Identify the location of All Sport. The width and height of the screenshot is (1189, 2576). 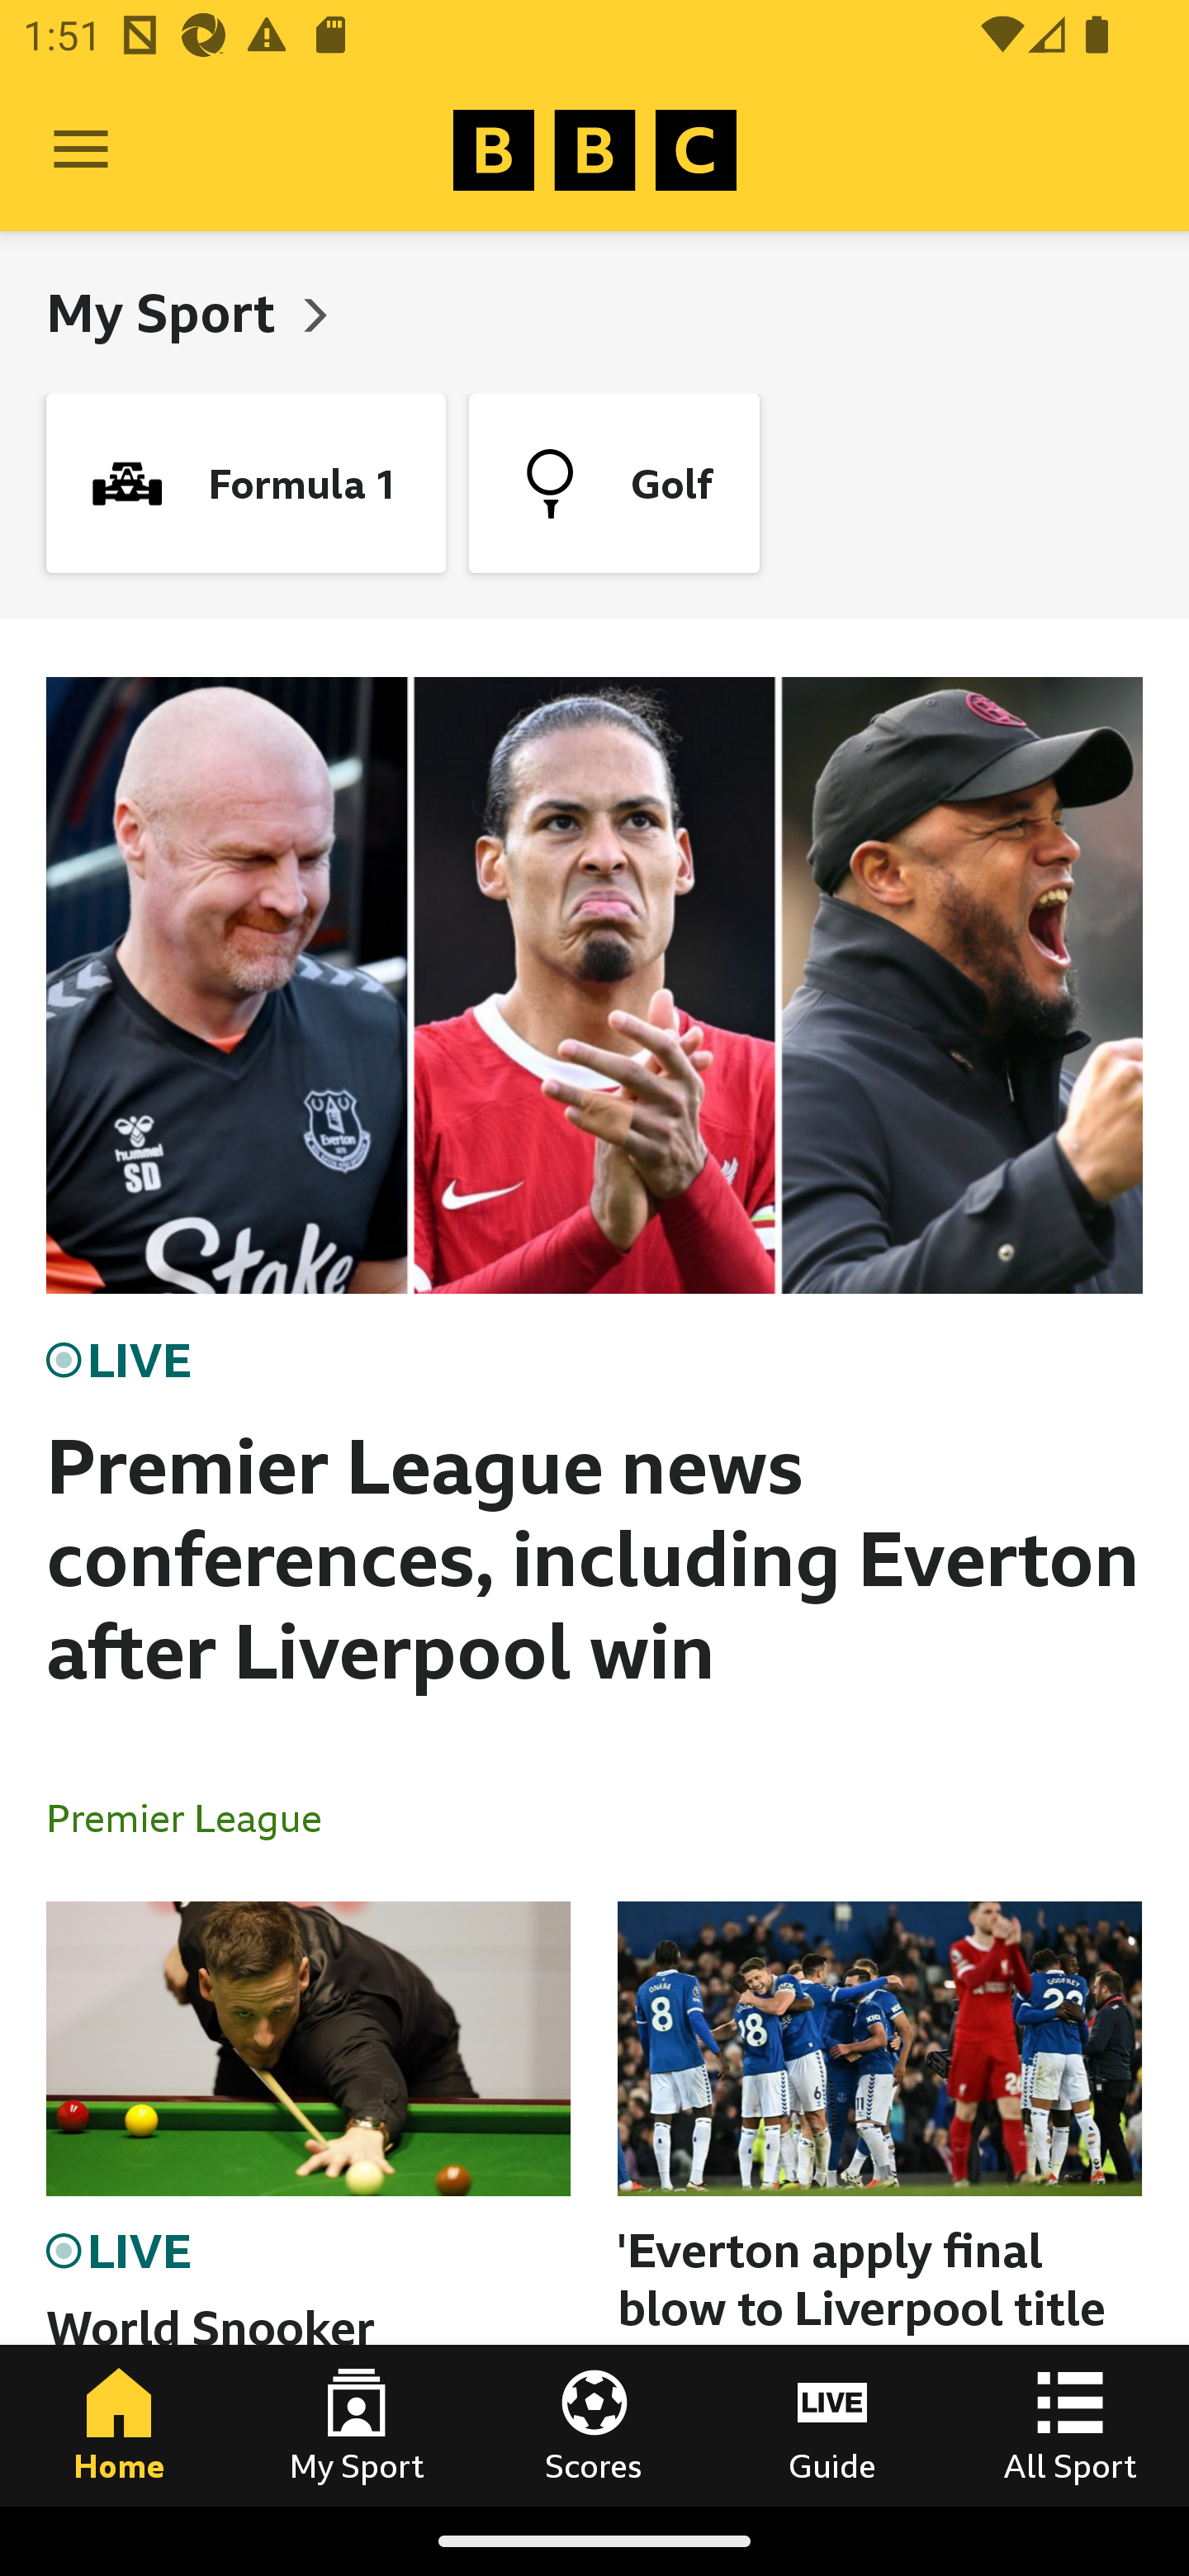
(1070, 2425).